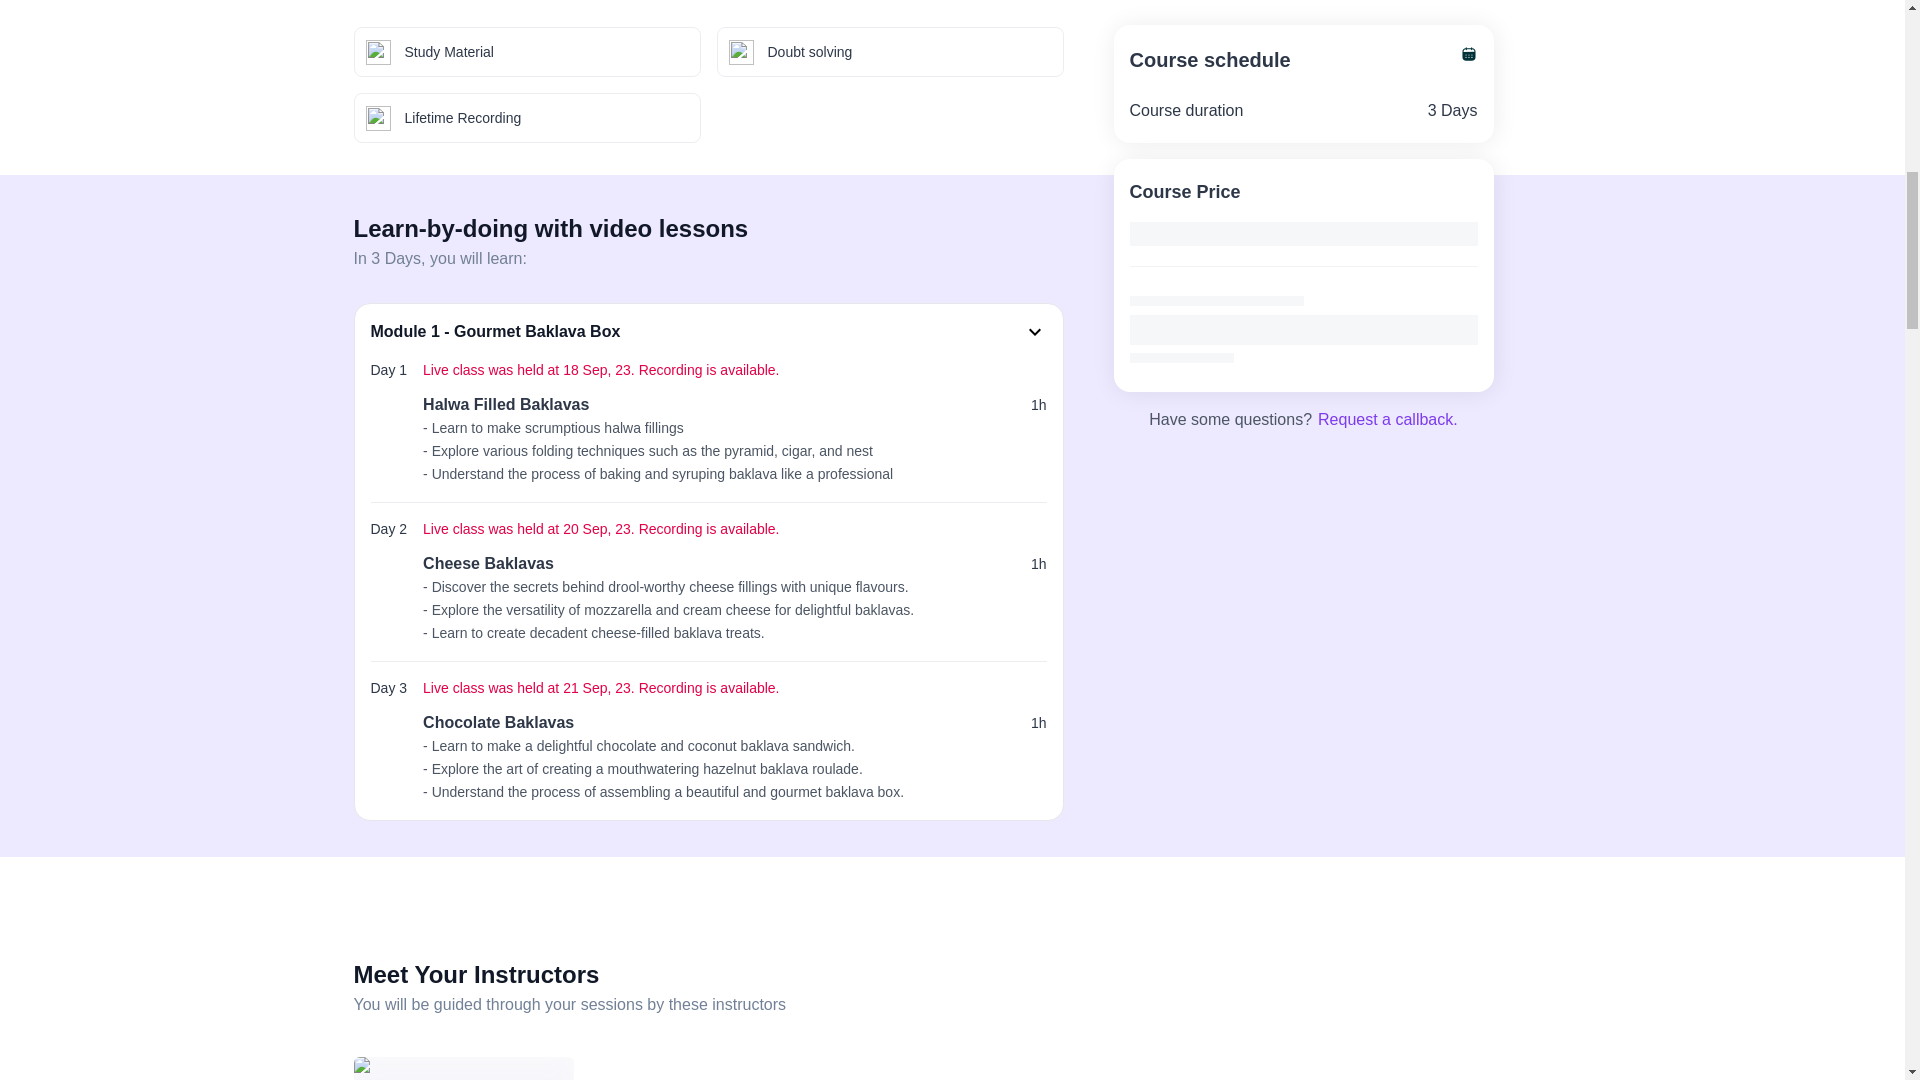 The width and height of the screenshot is (1920, 1080). What do you see at coordinates (464, 1068) in the screenshot?
I see `Chef Gurleen Kaur - Gourmet Baklava Box course instructor` at bounding box center [464, 1068].